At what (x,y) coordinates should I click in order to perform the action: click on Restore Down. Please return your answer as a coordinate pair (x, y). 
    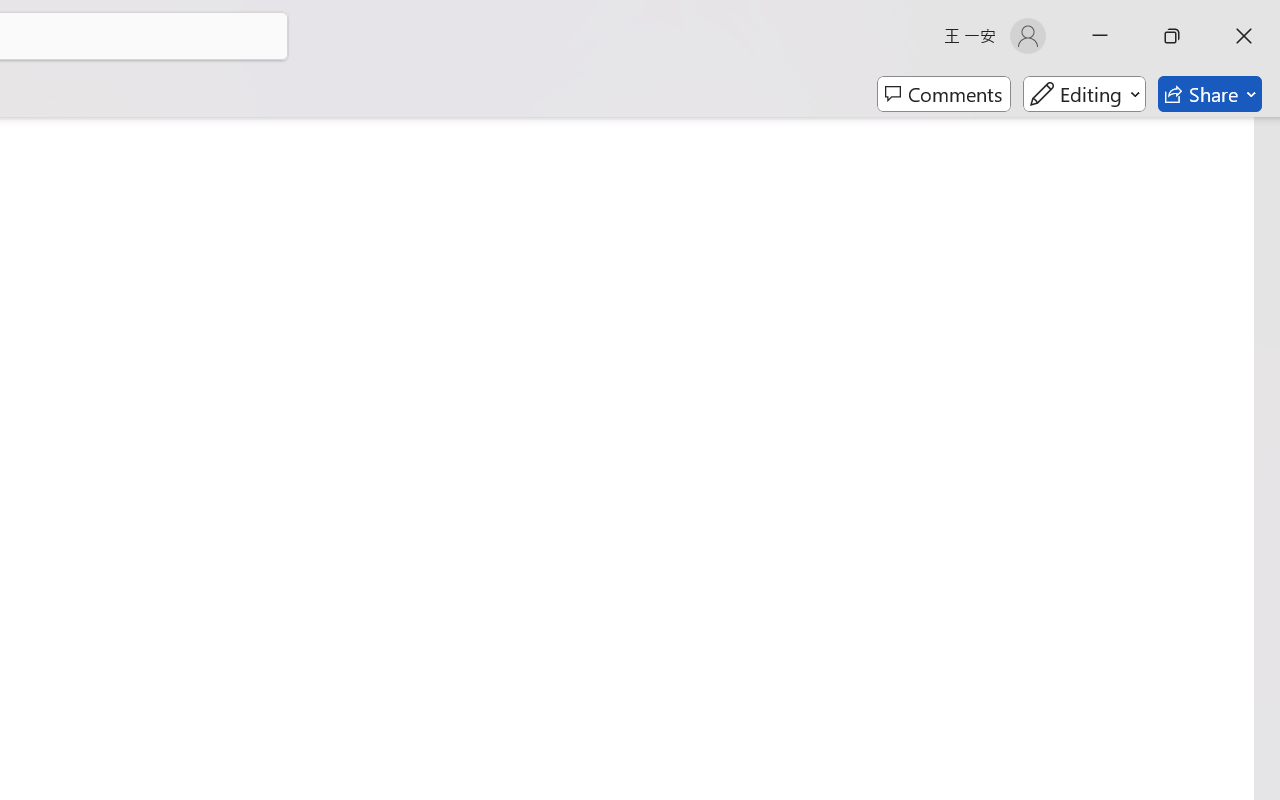
    Looking at the image, I should click on (1172, 36).